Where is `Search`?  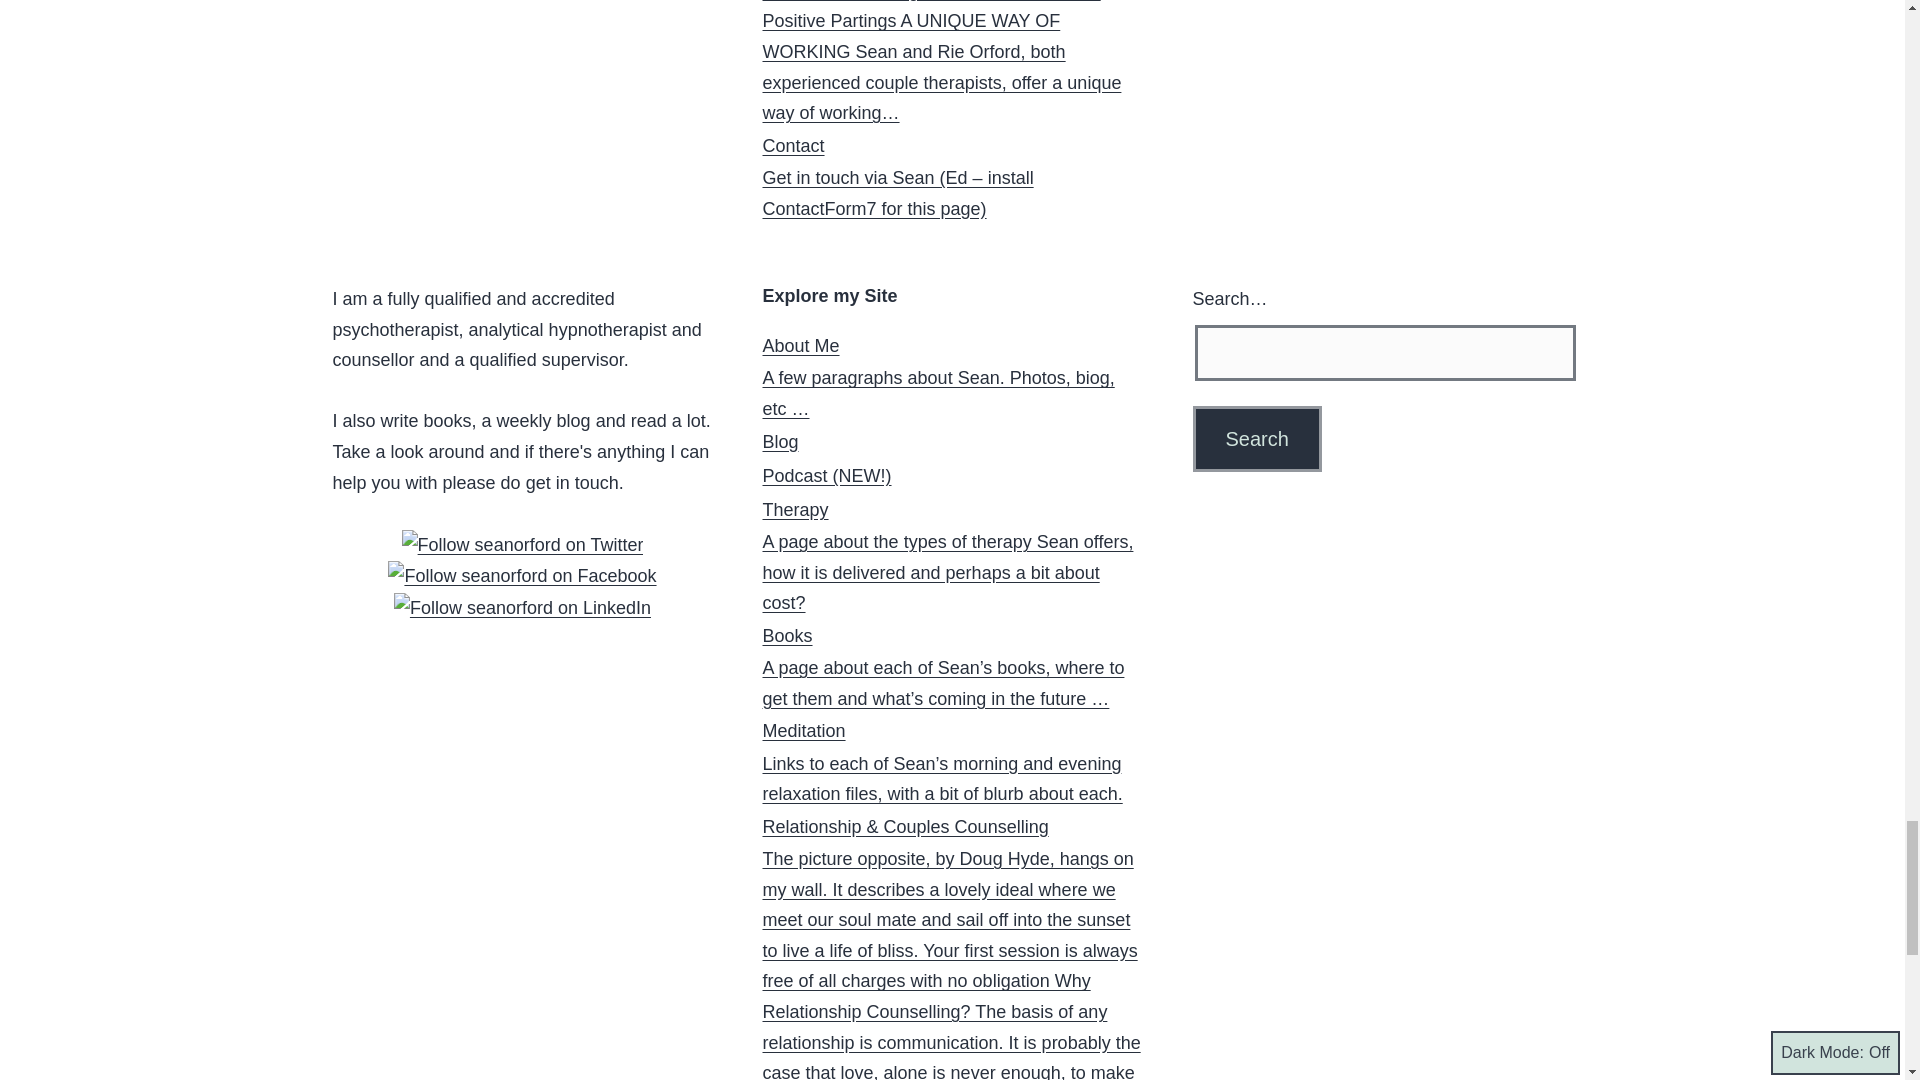 Search is located at coordinates (1256, 438).